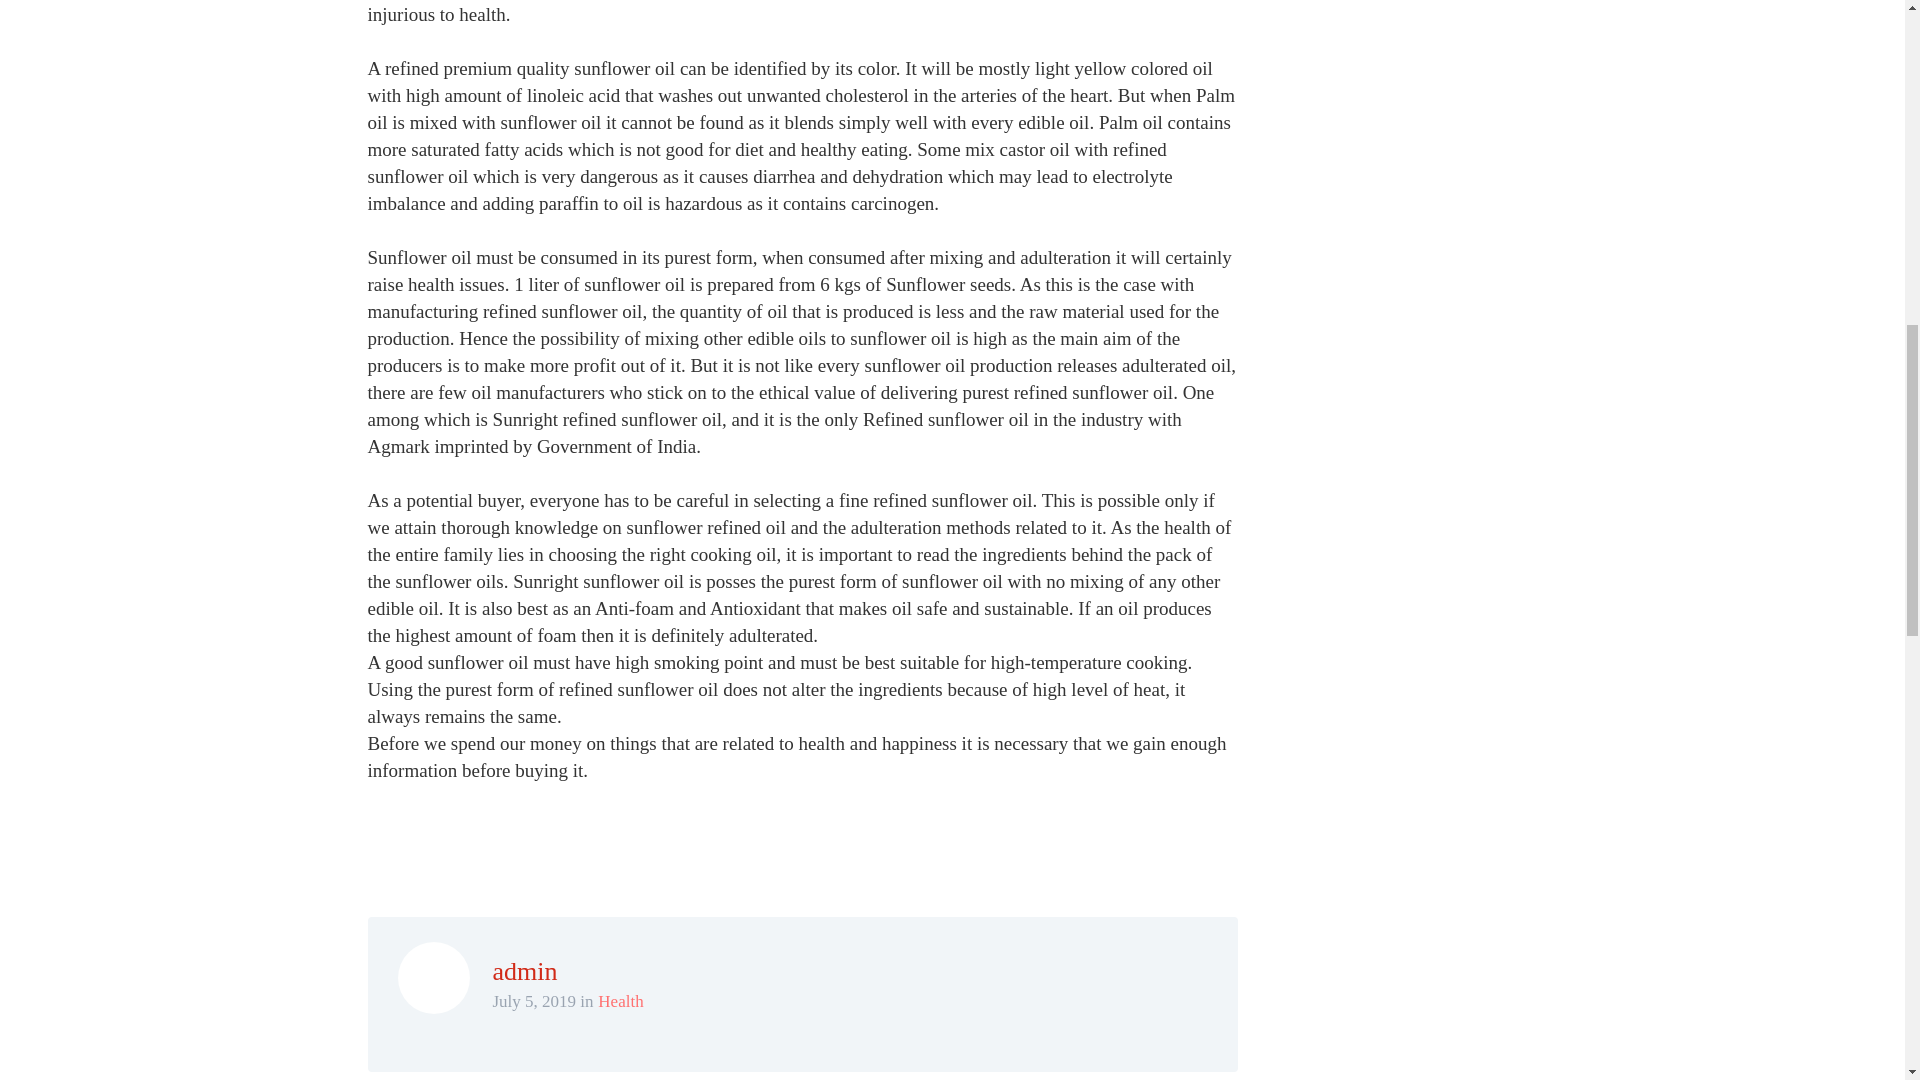  Describe the element at coordinates (620, 1001) in the screenshot. I see `Health` at that location.